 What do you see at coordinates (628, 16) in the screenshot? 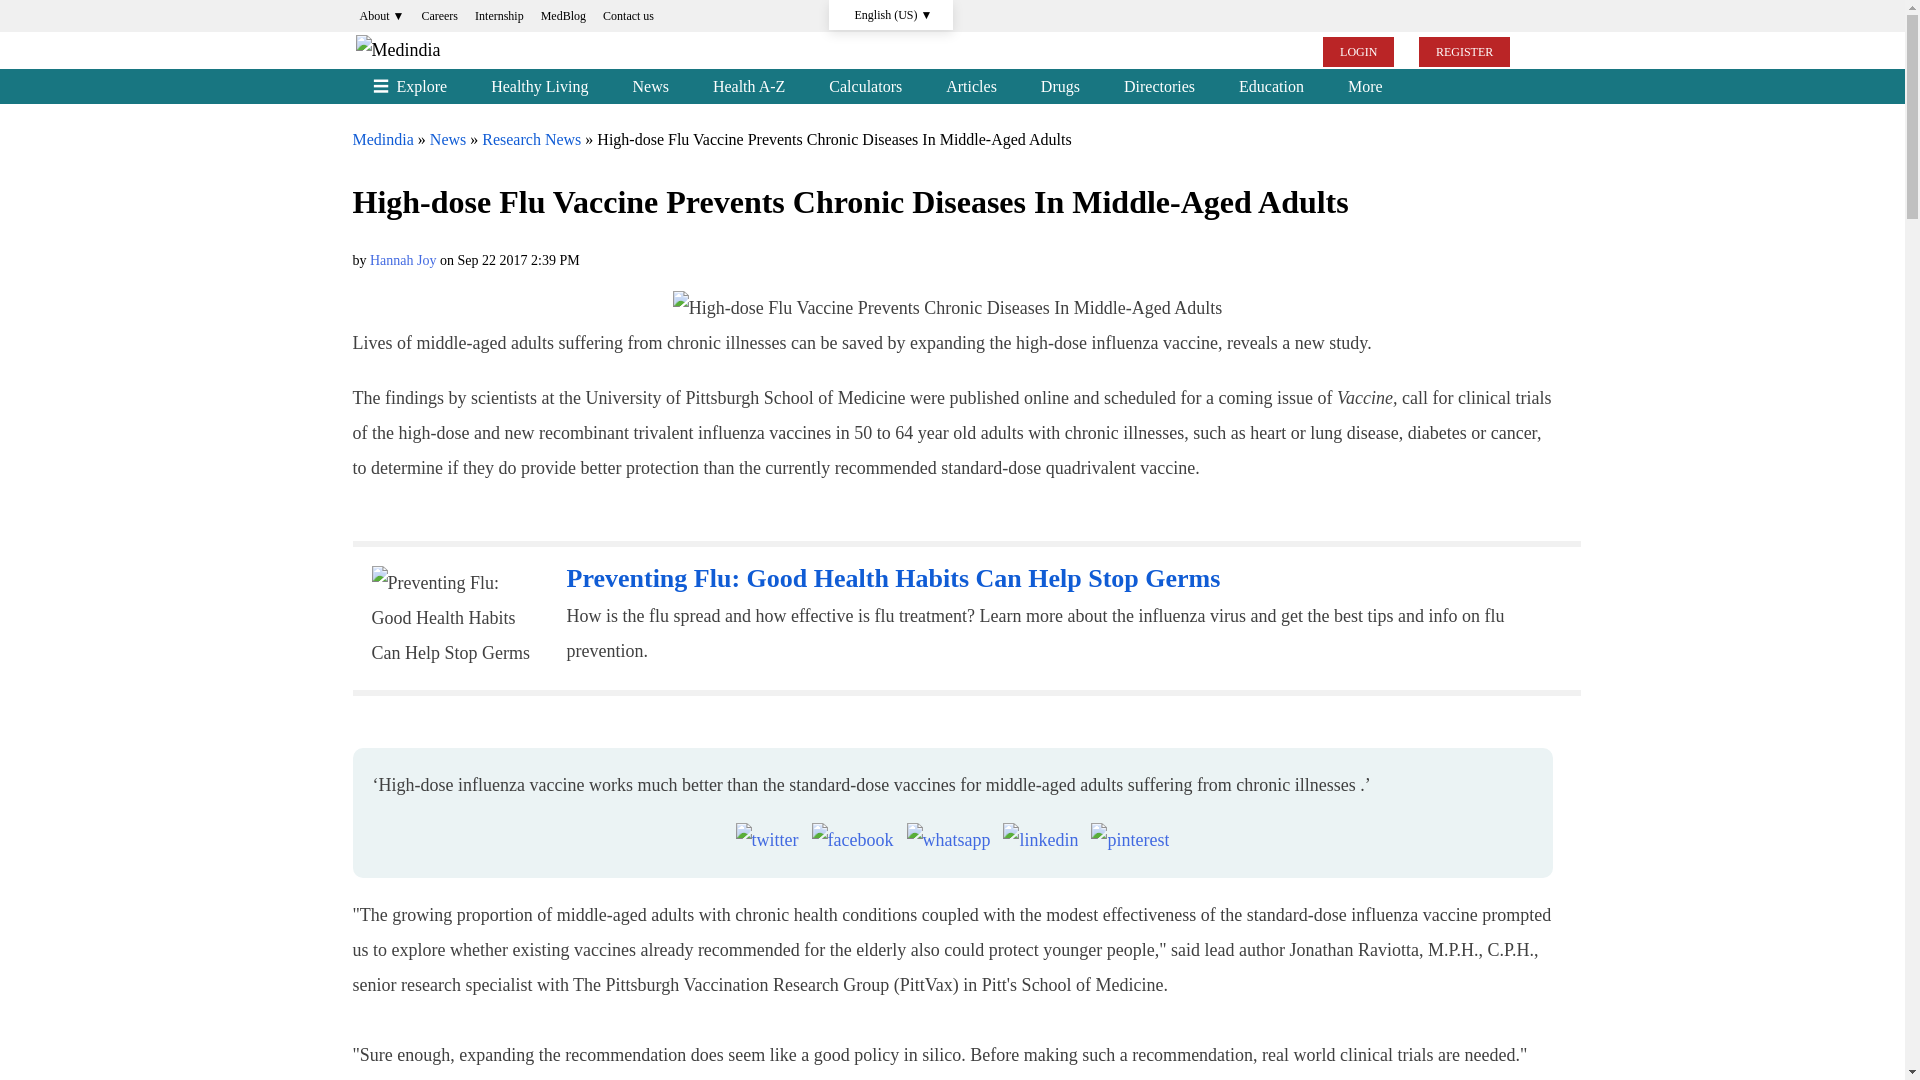
I see `Contact us` at bounding box center [628, 16].